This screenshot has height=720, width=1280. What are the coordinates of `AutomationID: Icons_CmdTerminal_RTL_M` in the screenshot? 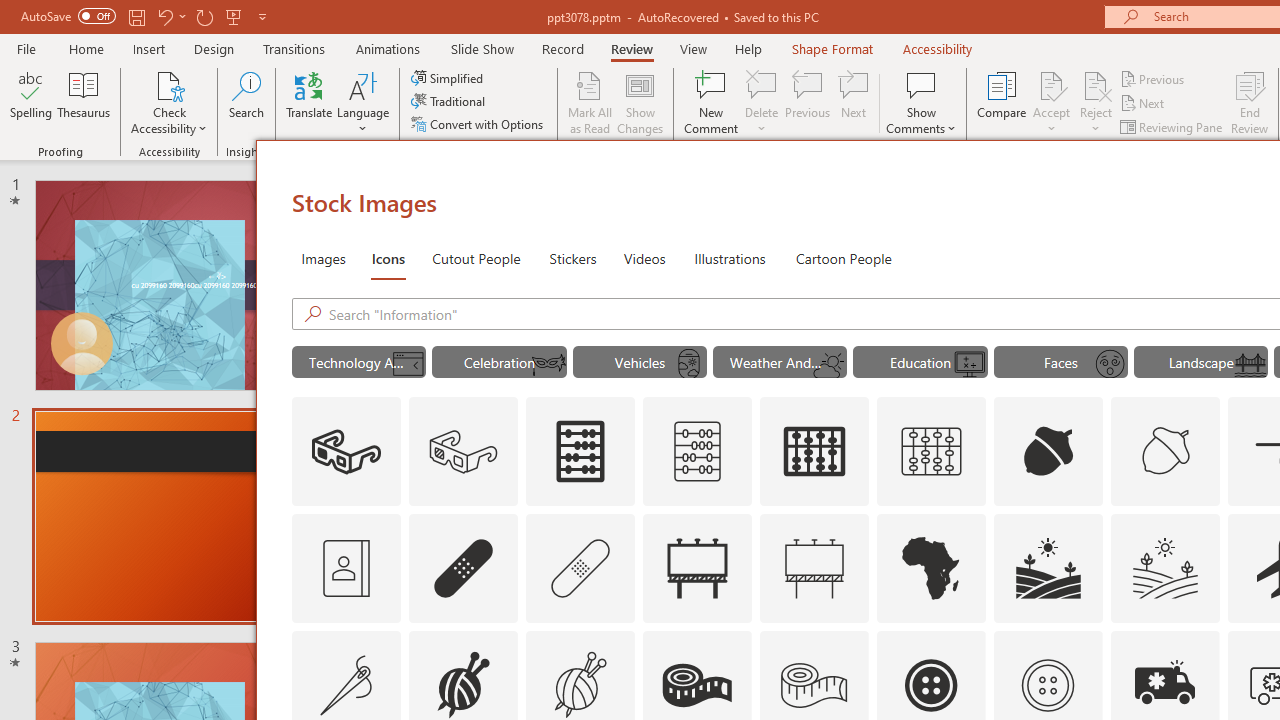 It's located at (408, 364).